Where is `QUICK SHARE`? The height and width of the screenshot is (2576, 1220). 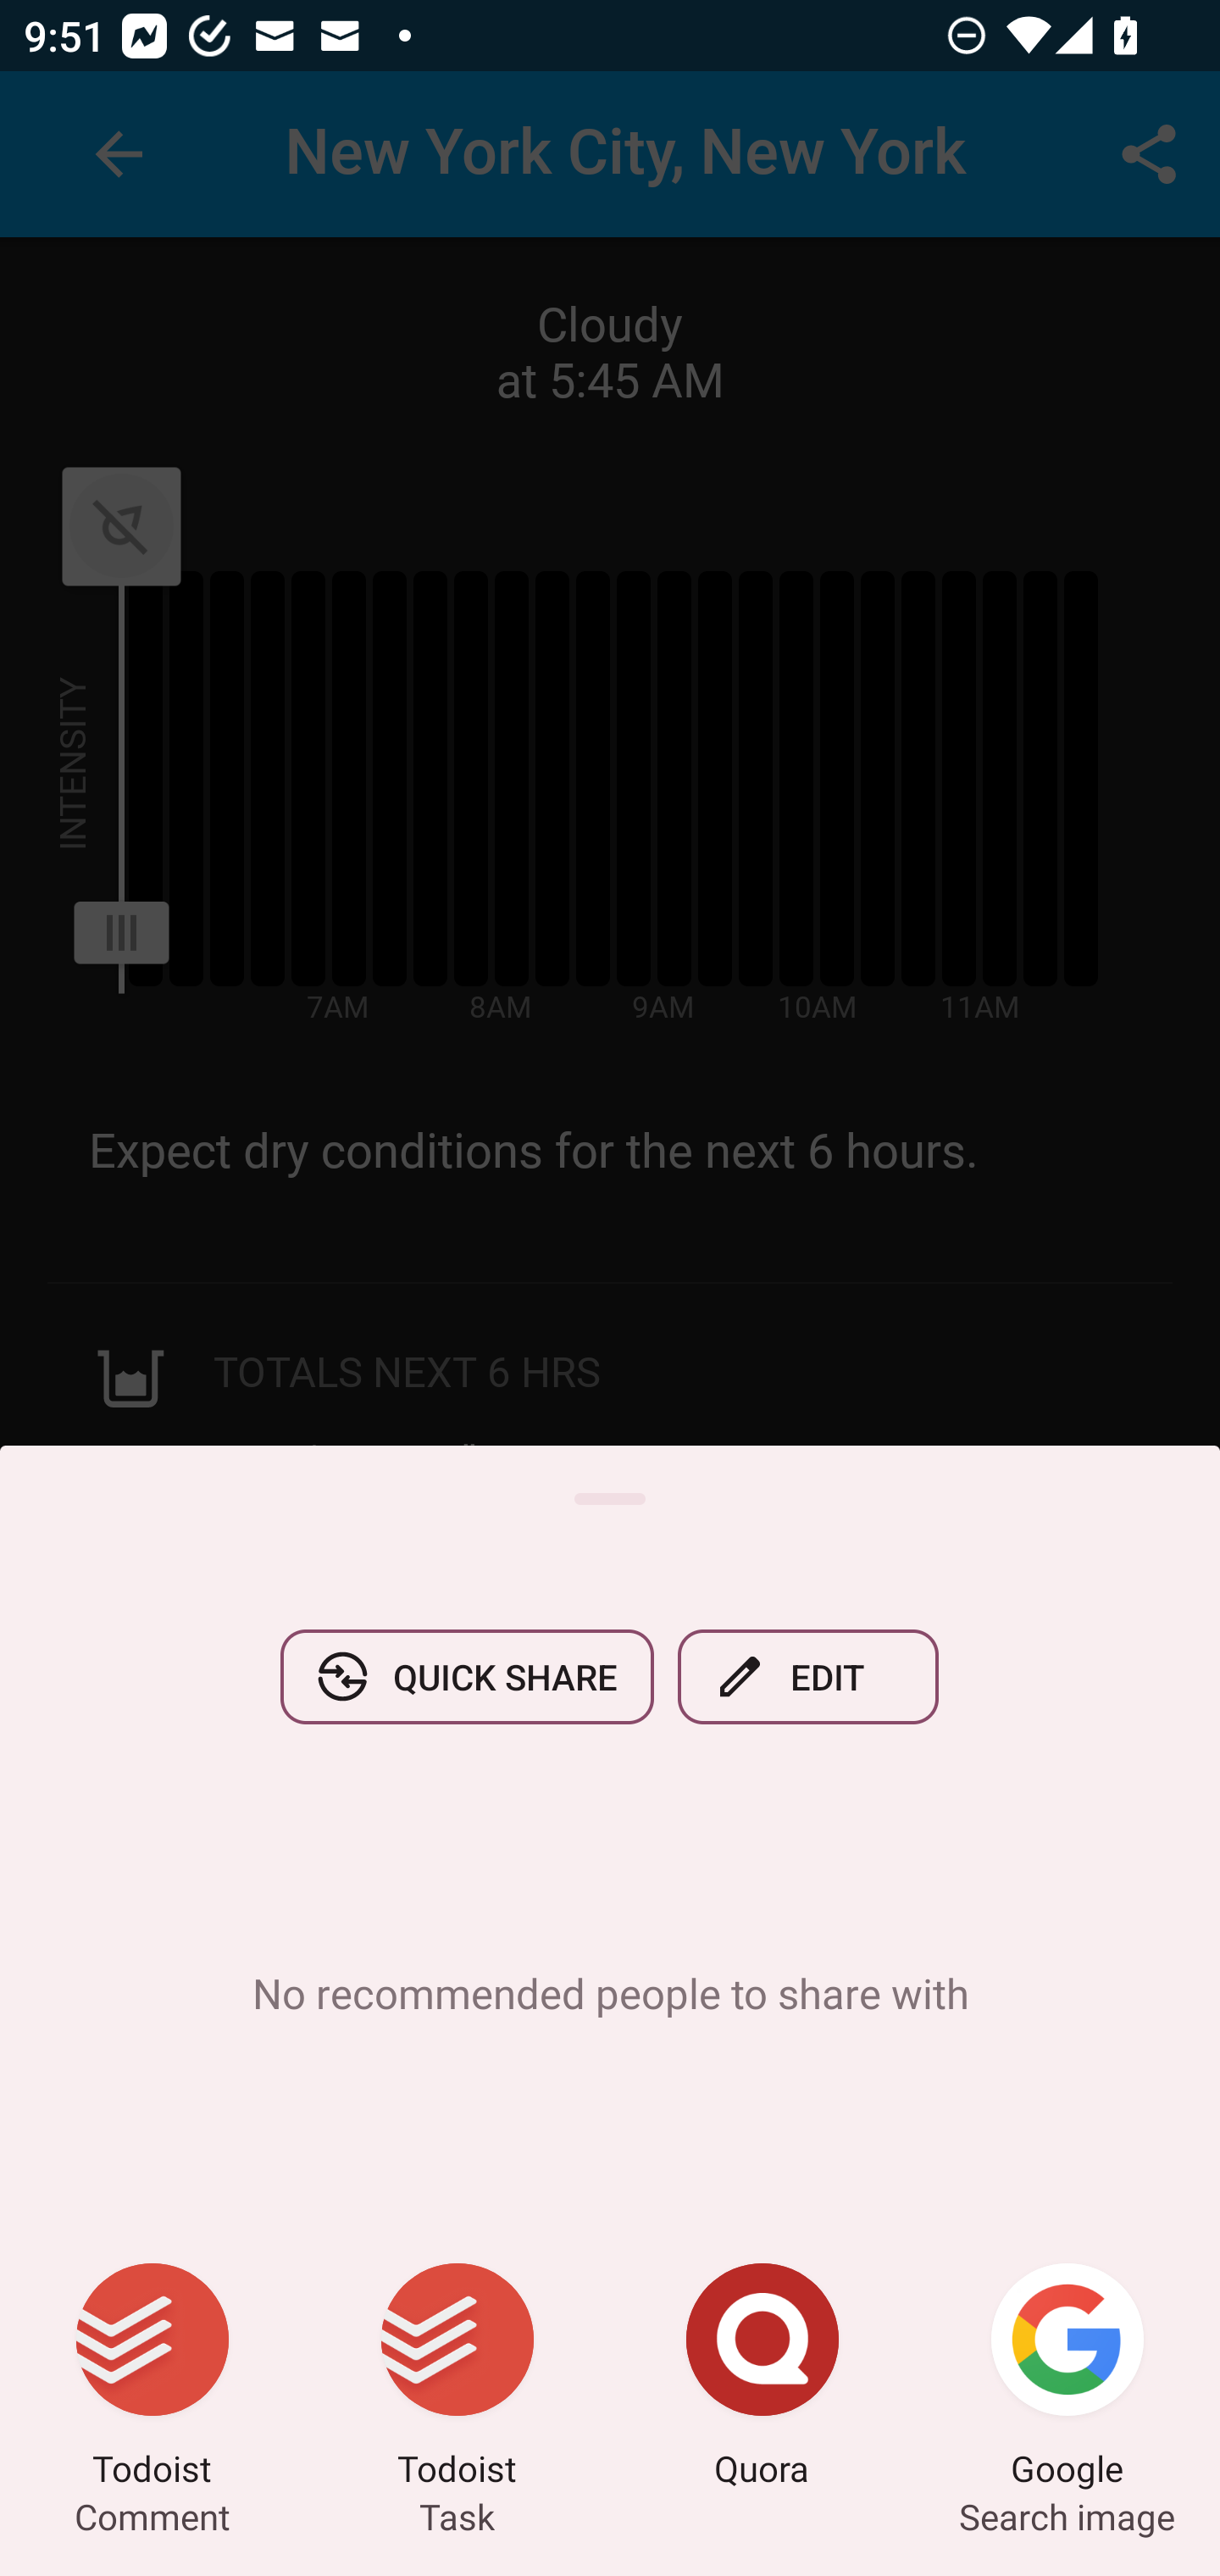
QUICK SHARE is located at coordinates (467, 1676).